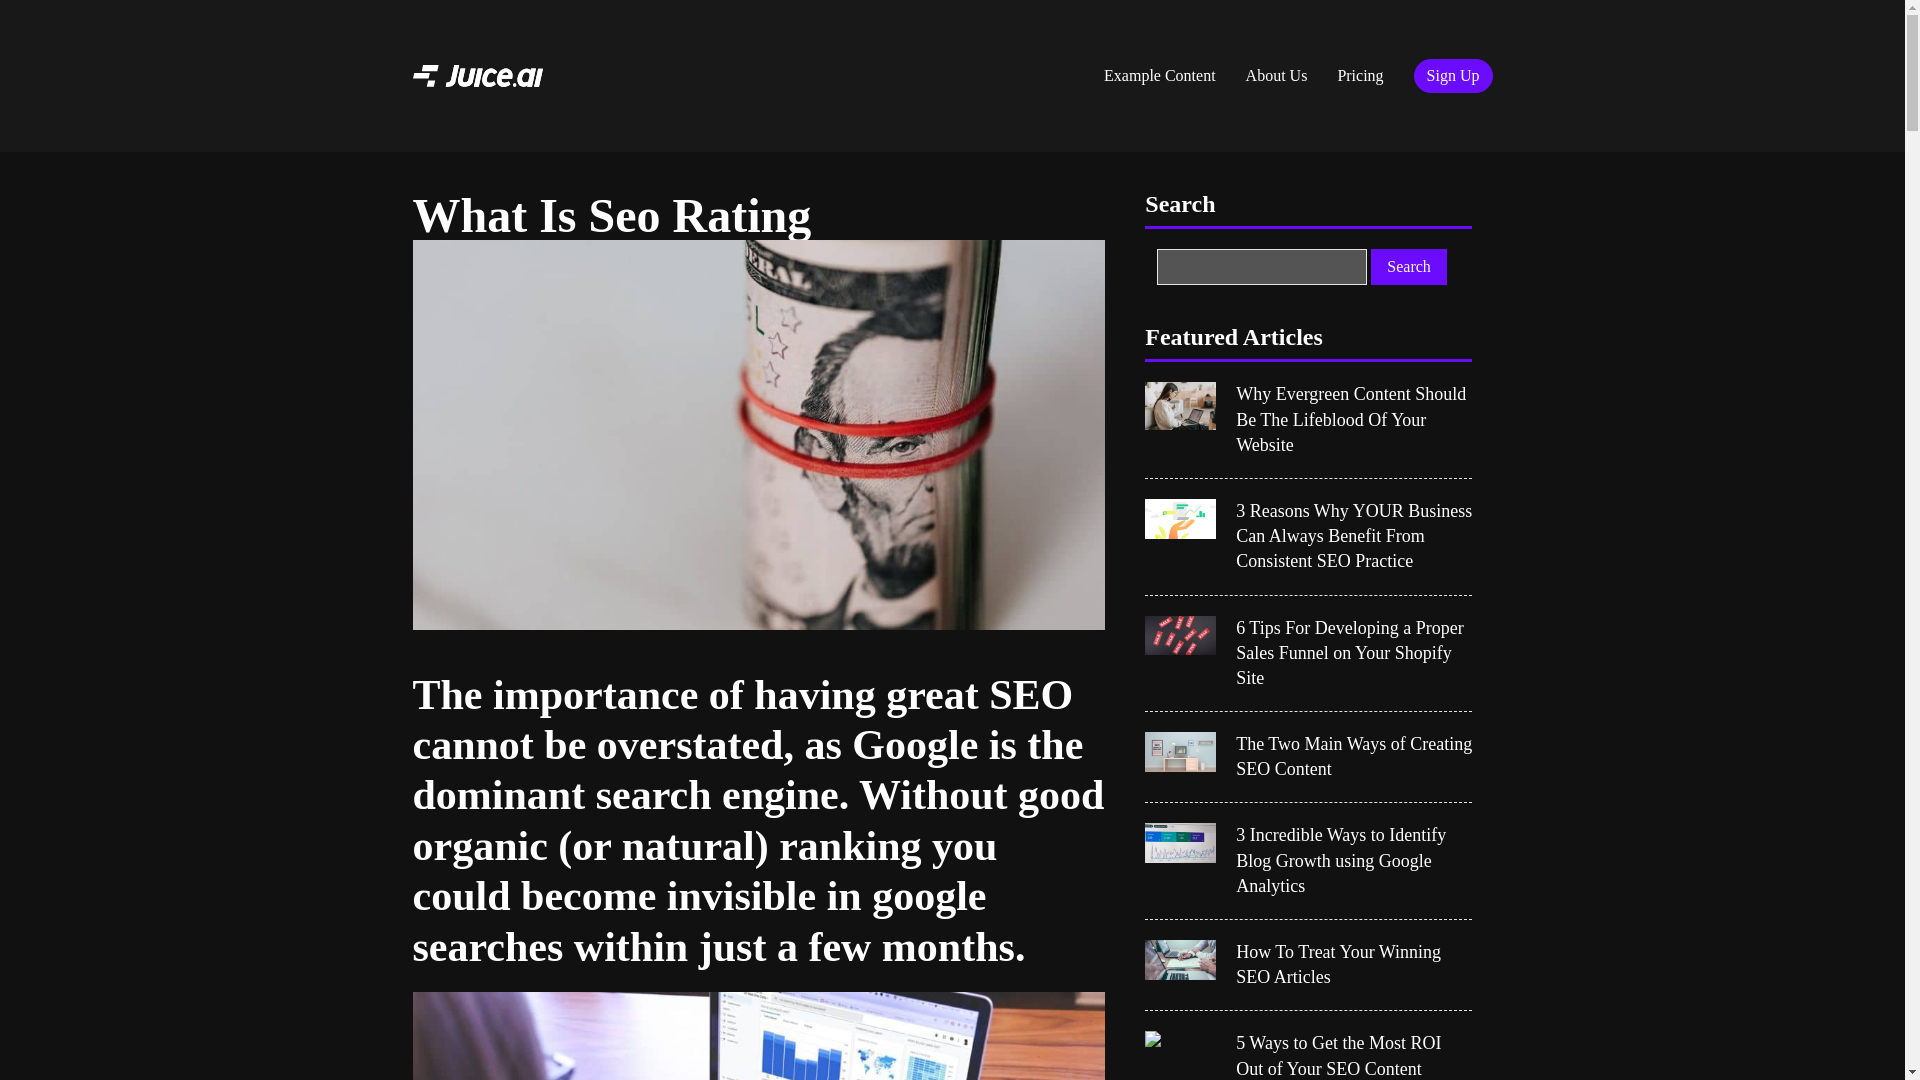 This screenshot has height=1080, width=1920. I want to click on Search, so click(1408, 267).